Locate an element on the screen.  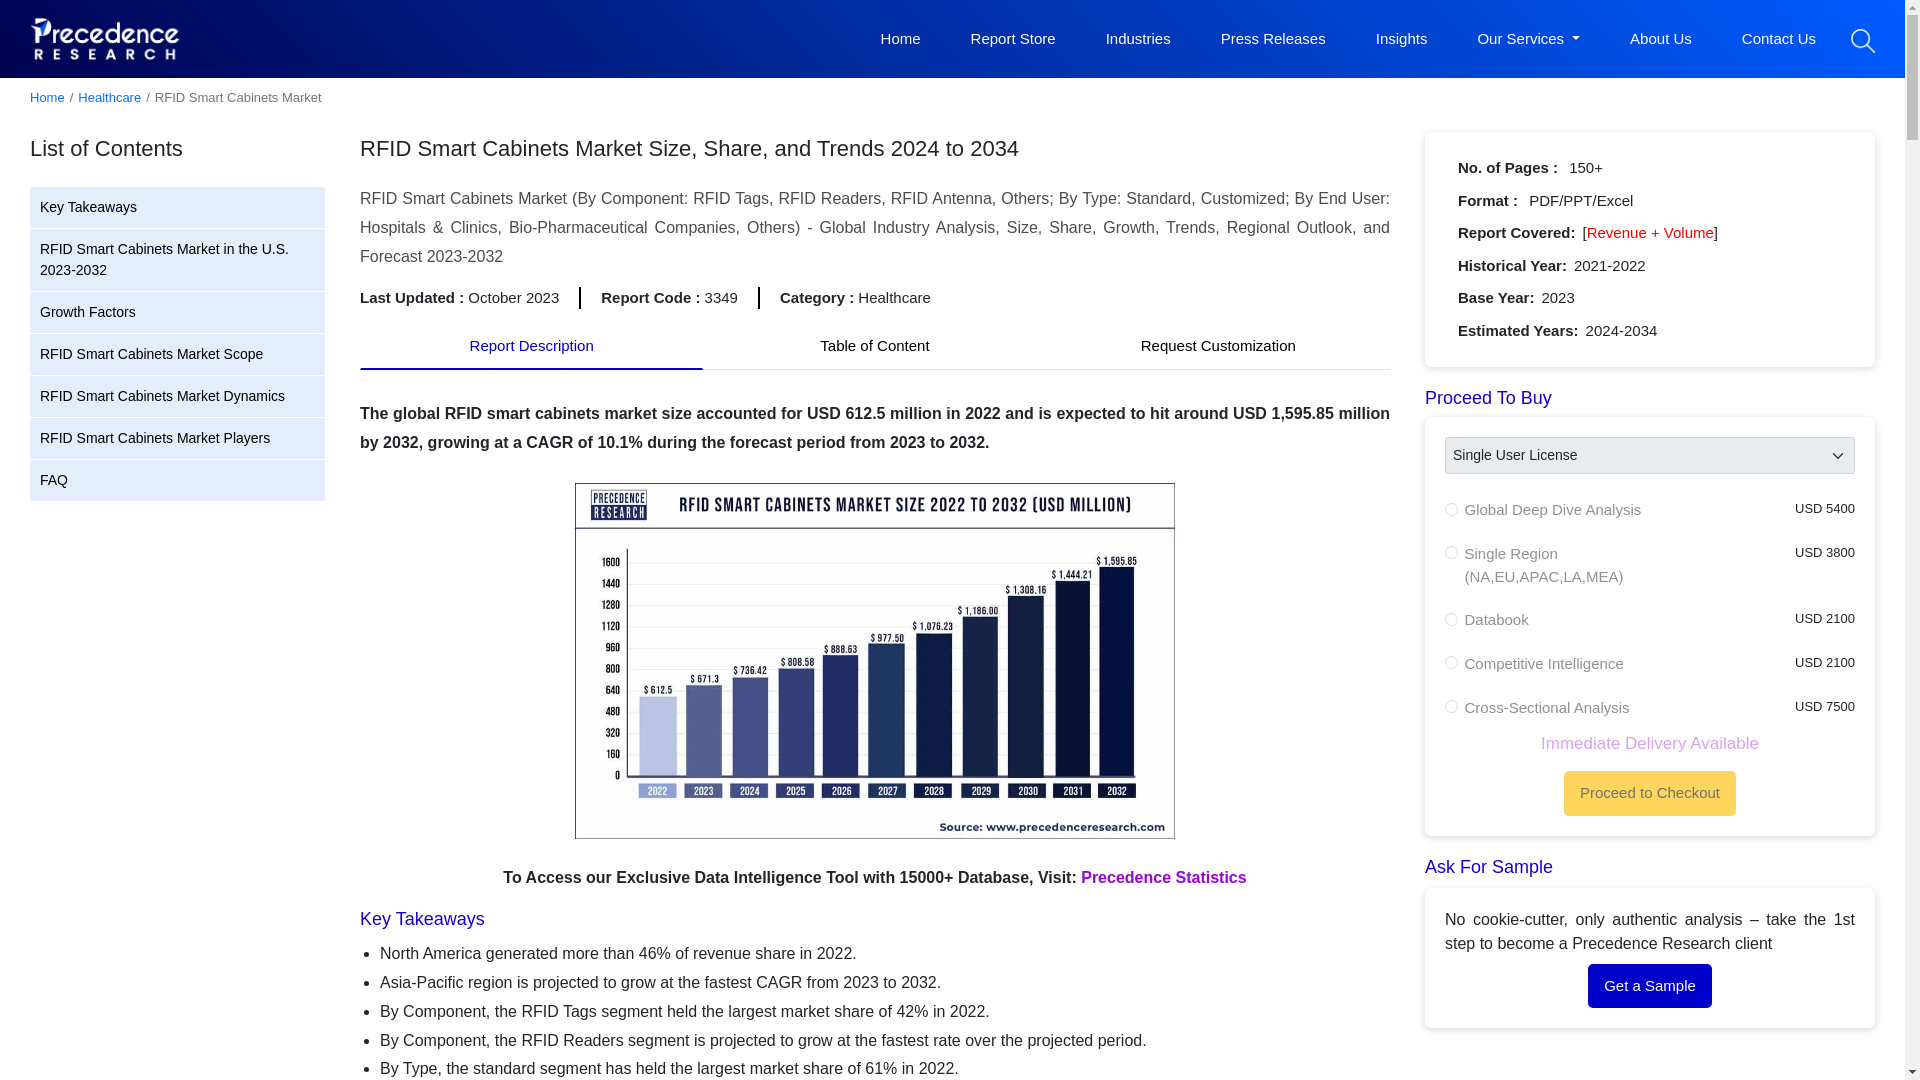
Insights is located at coordinates (1402, 39).